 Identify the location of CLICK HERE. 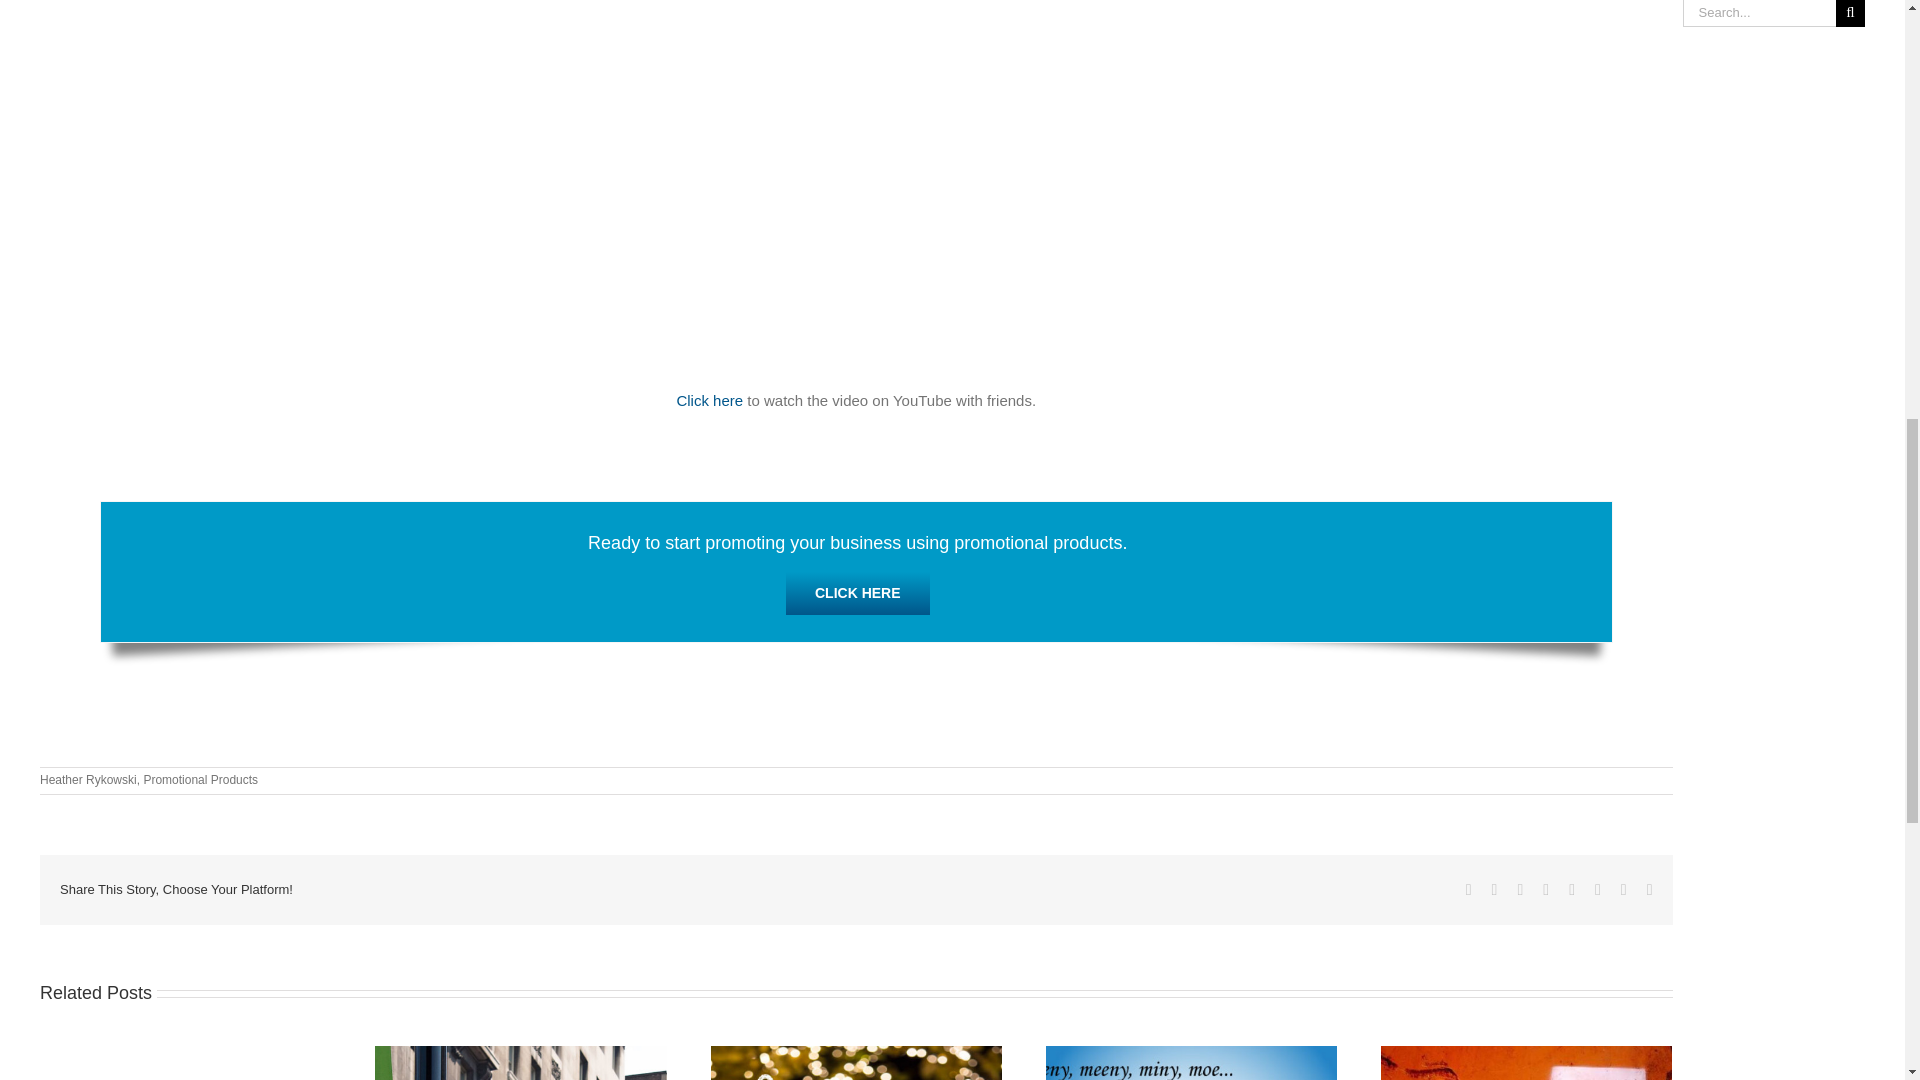
(857, 593).